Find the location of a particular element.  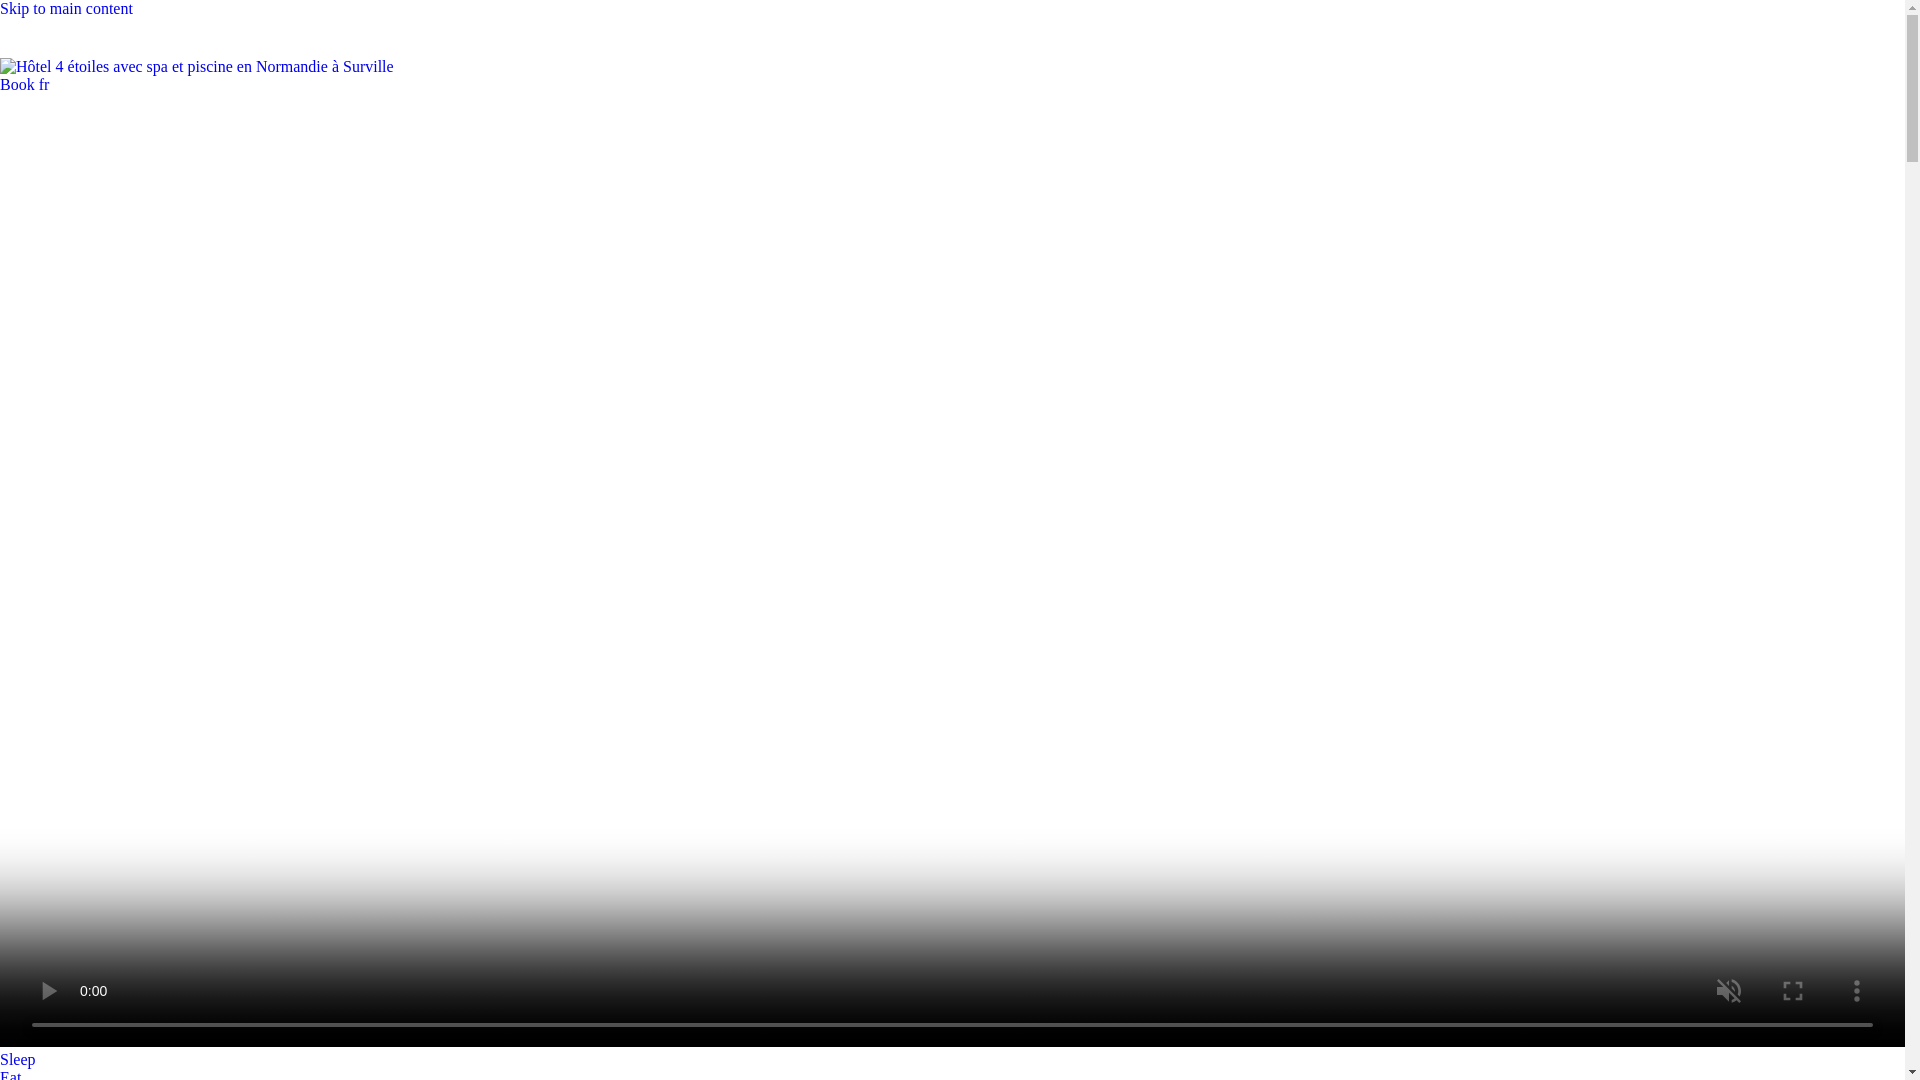

Skip to main content is located at coordinates (66, 8).